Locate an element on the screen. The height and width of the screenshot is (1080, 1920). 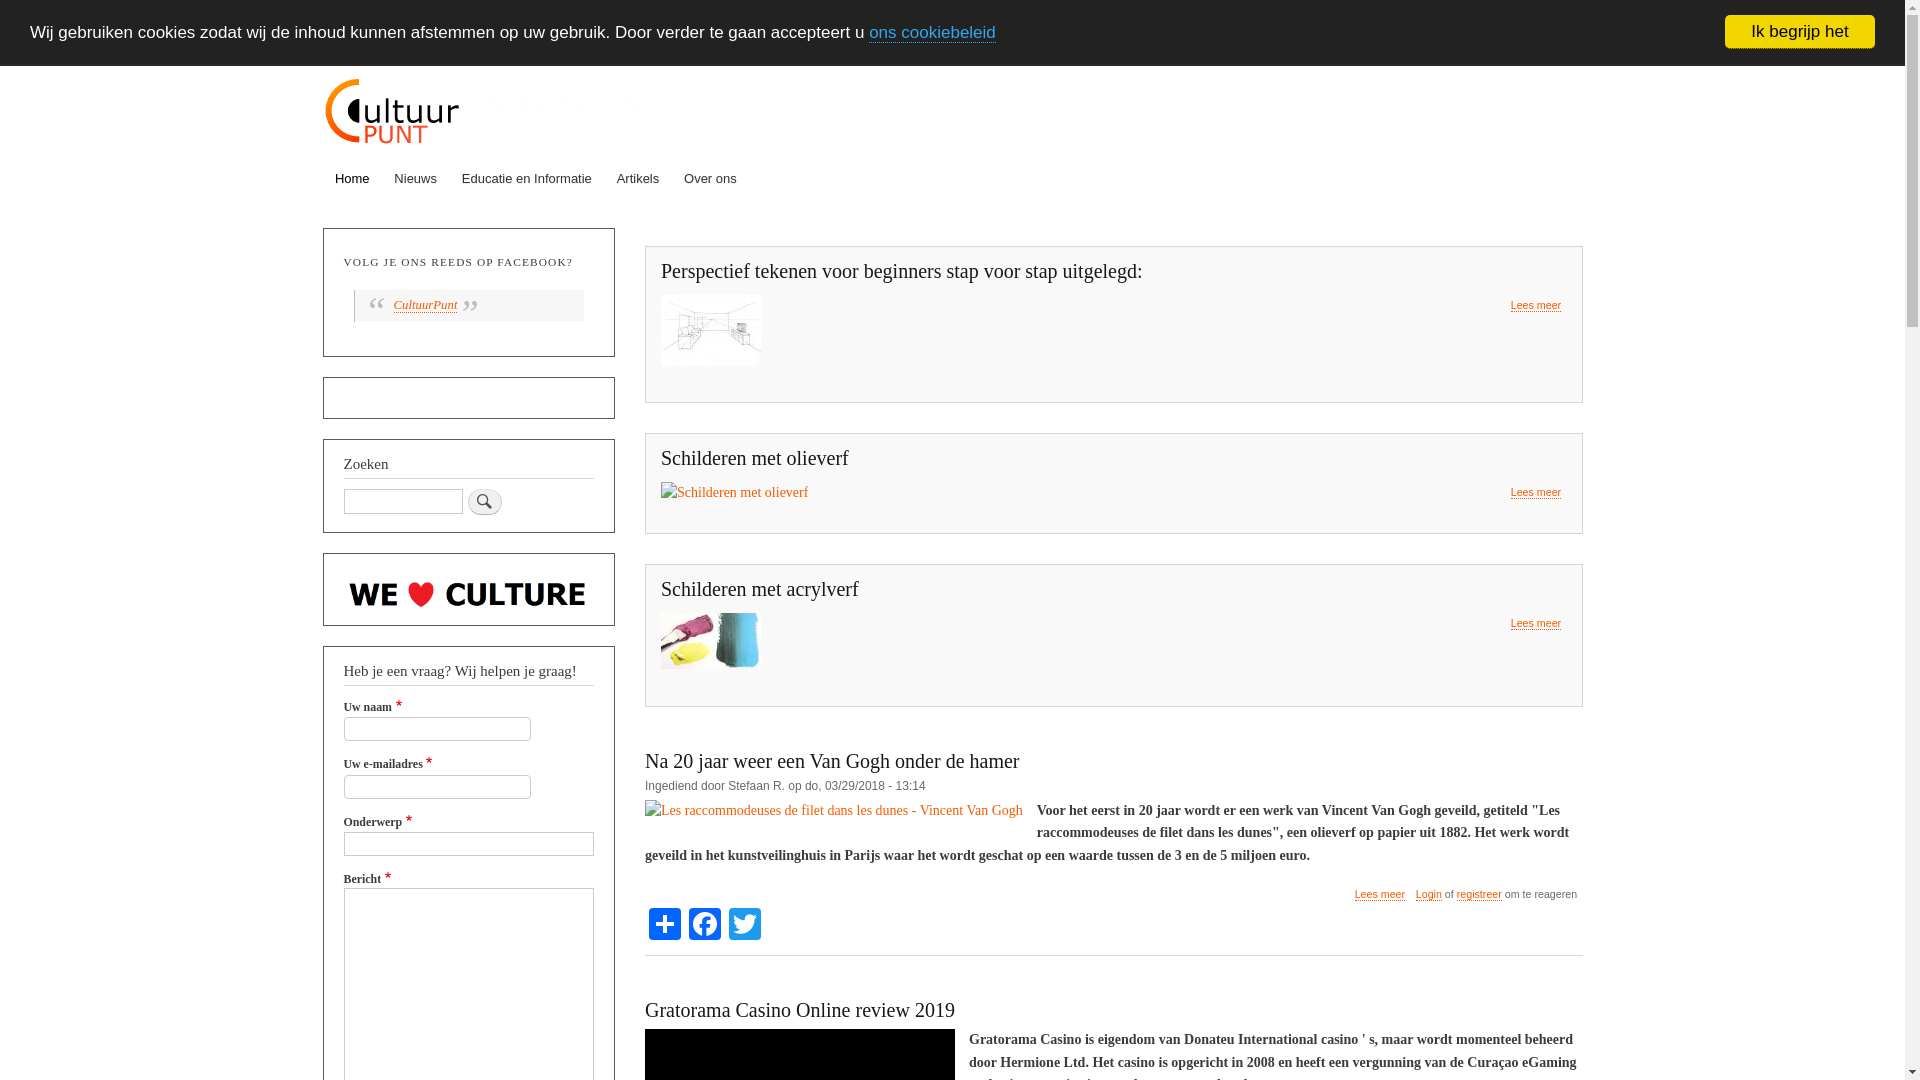
Lees meer
over Schilderen met acrylverf is located at coordinates (1536, 624).